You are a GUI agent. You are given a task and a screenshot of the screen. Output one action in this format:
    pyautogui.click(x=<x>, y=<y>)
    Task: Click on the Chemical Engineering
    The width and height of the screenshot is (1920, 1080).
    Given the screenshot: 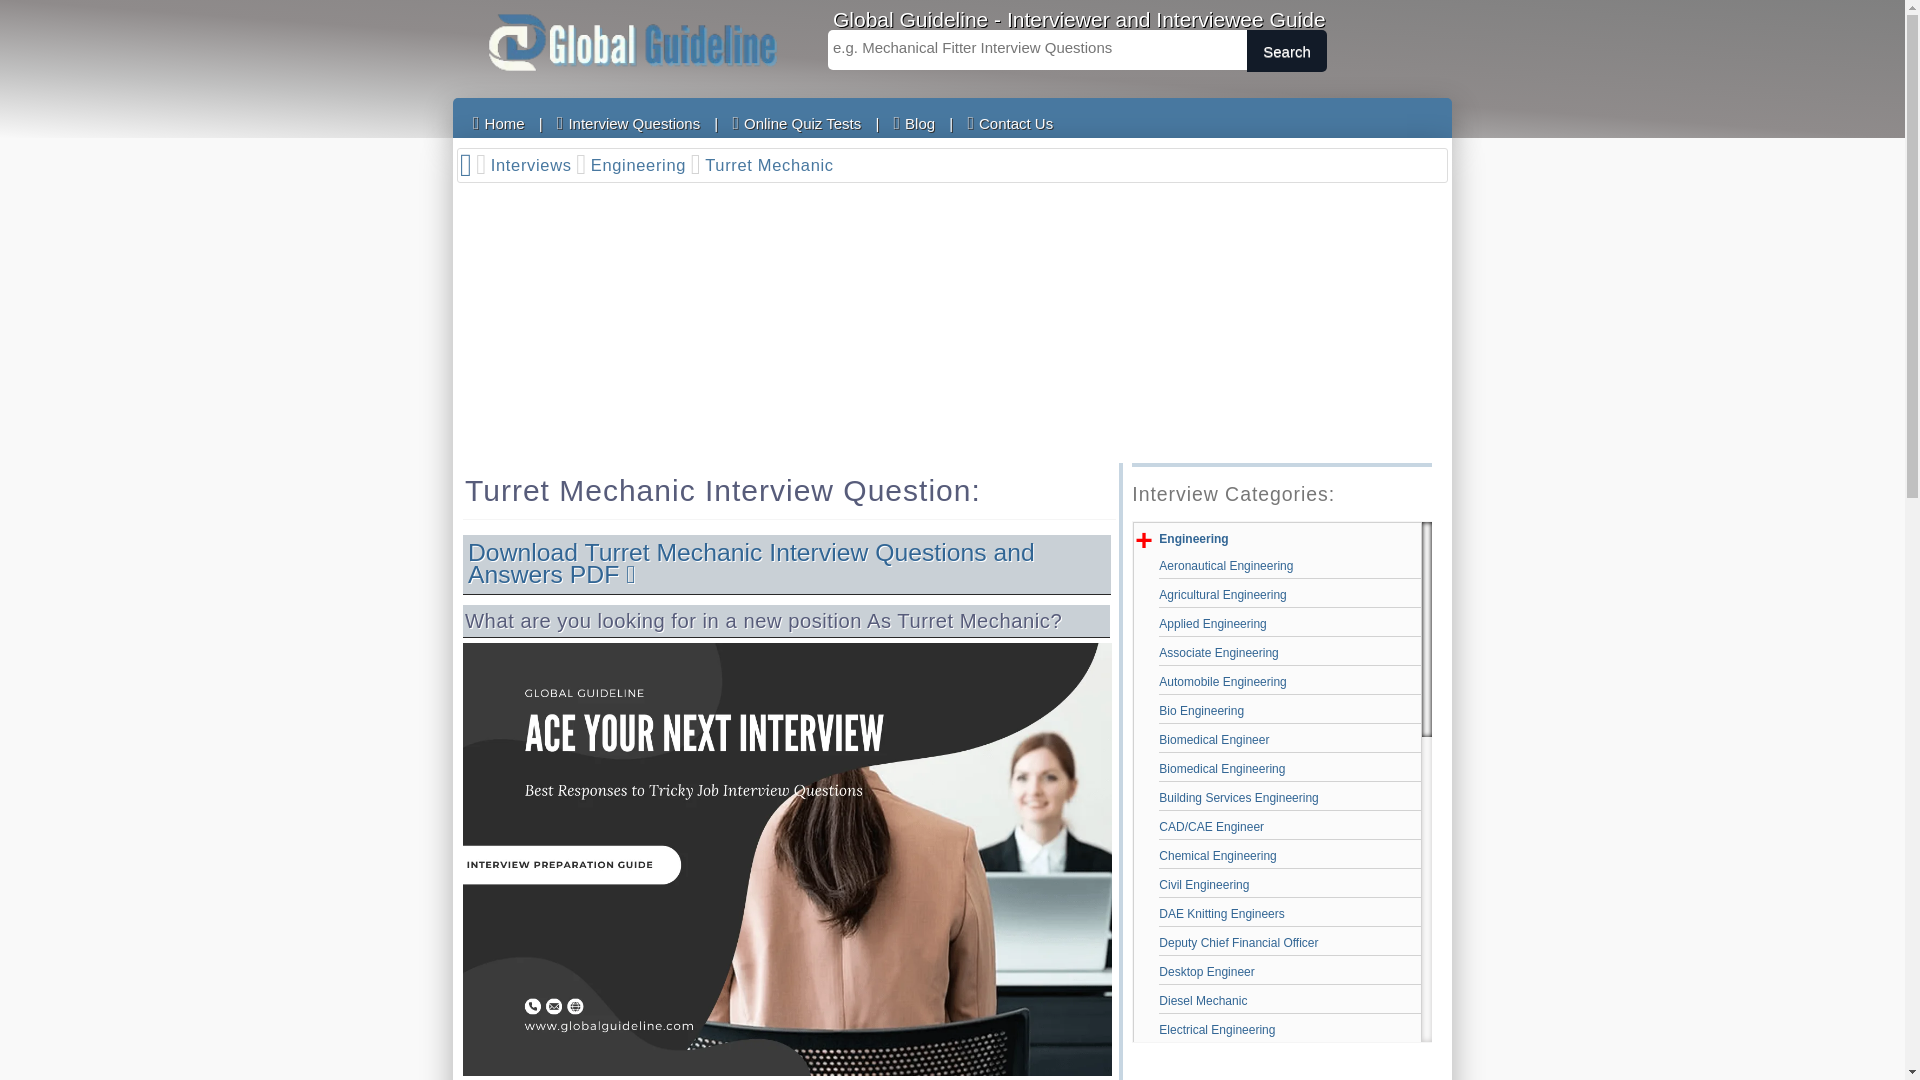 What is the action you would take?
    pyautogui.click(x=1290, y=856)
    